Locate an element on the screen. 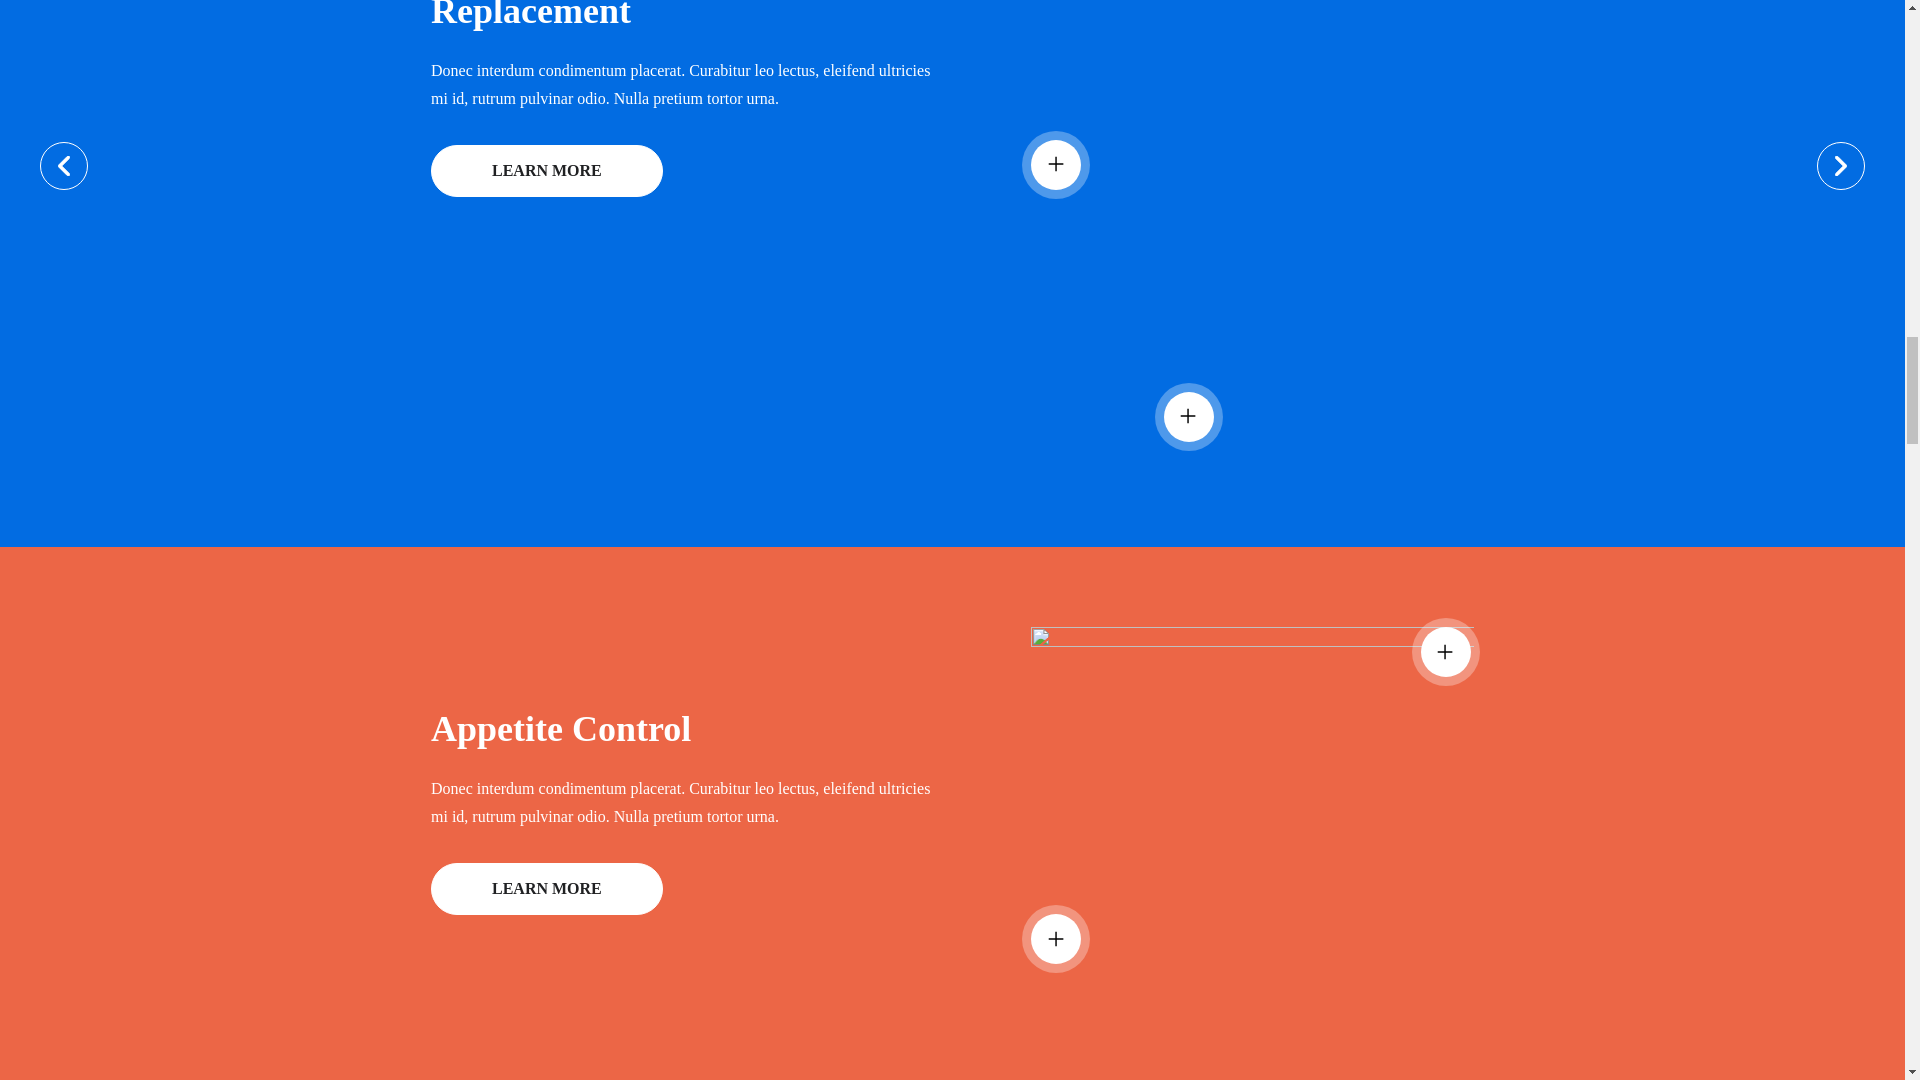 Image resolution: width=1920 pixels, height=1080 pixels. LEARN MORE is located at coordinates (546, 888).